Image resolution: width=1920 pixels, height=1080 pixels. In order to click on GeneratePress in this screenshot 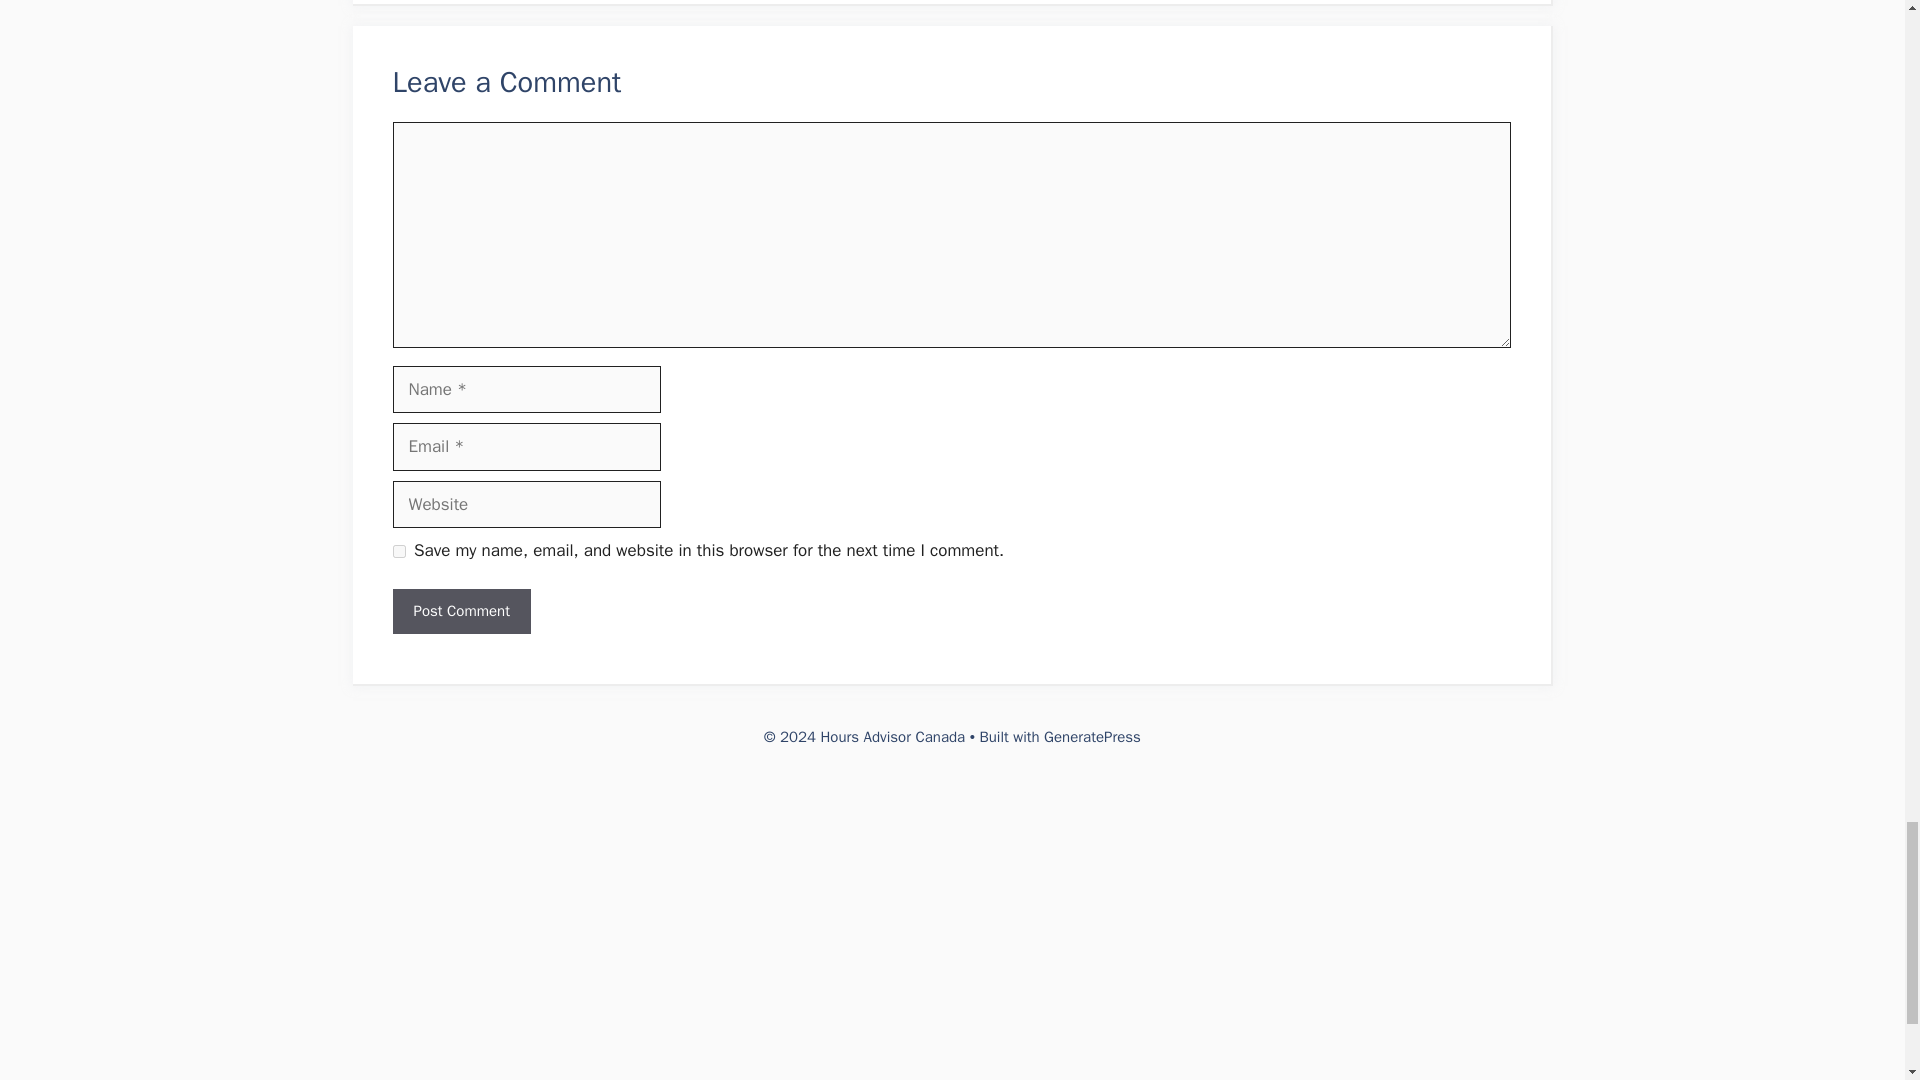, I will do `click(1092, 736)`.